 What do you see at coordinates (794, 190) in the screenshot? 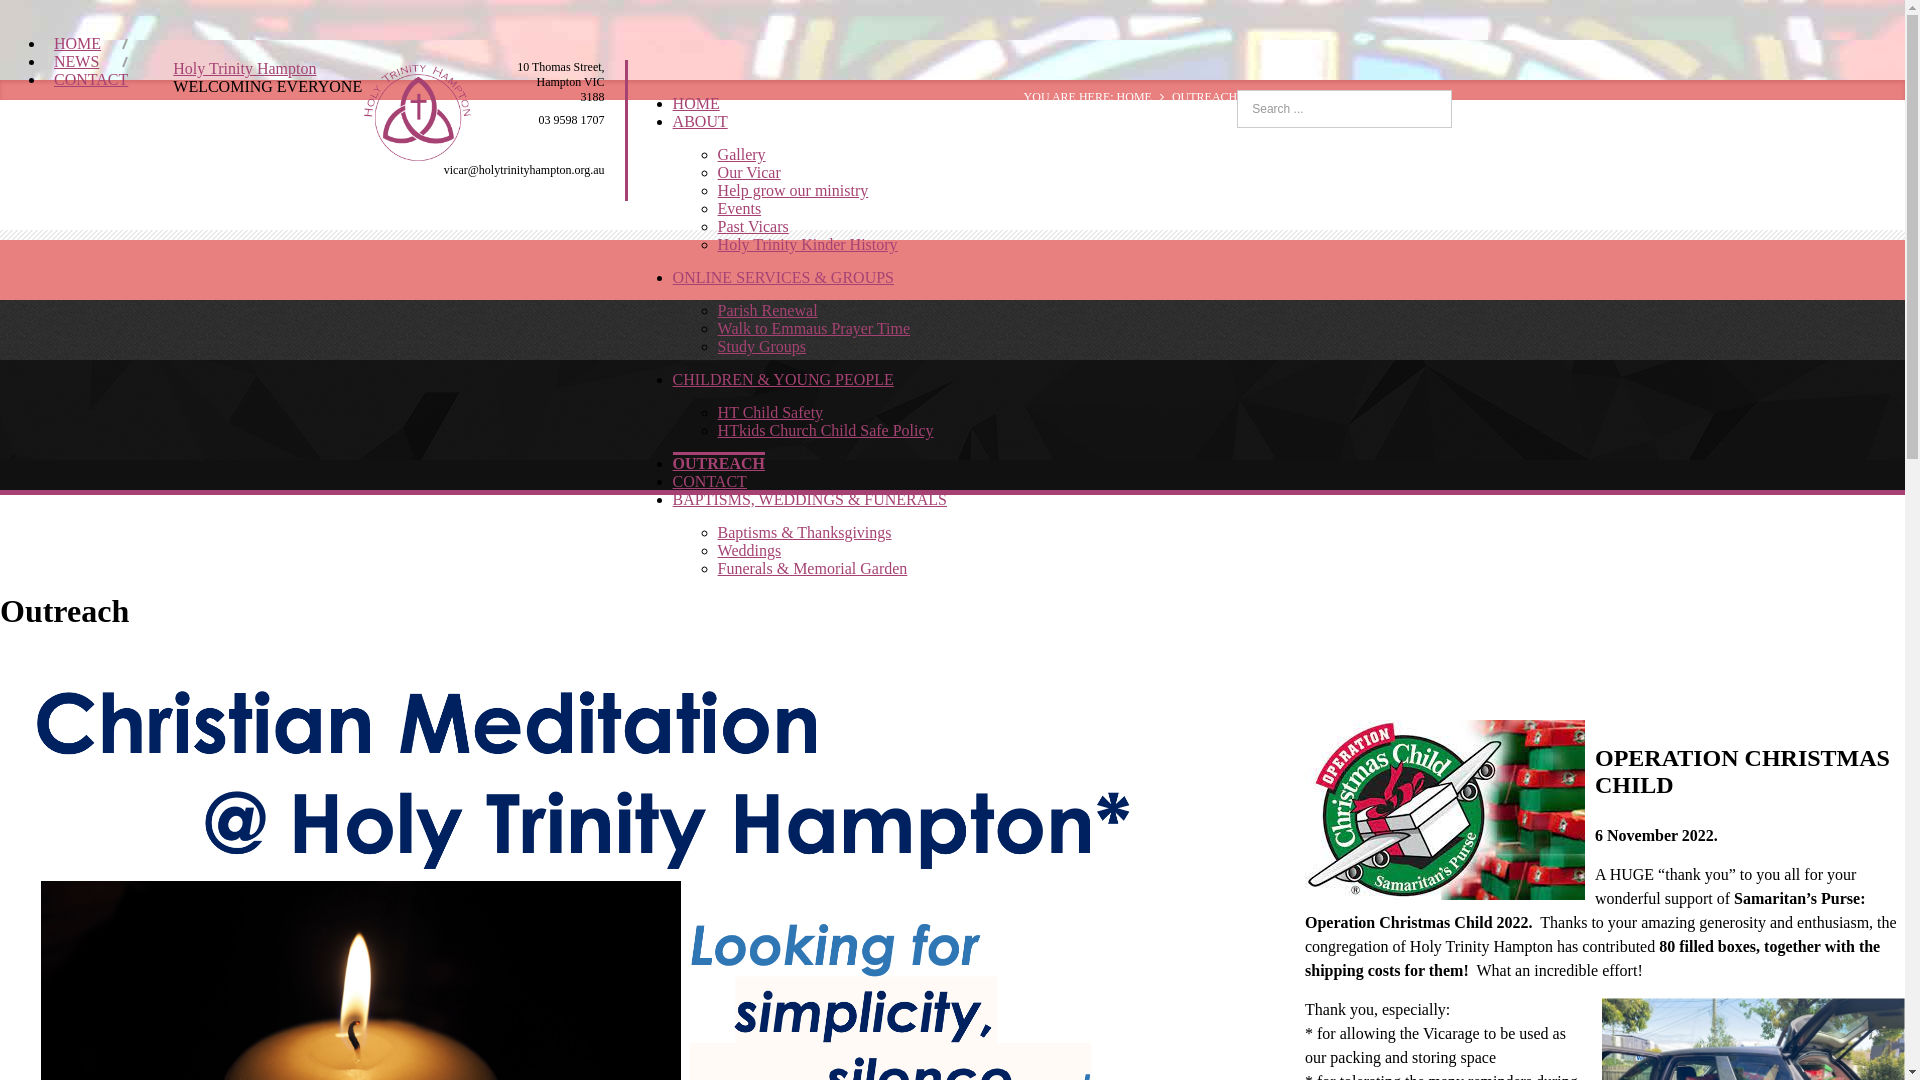
I see `Help grow our ministry` at bounding box center [794, 190].